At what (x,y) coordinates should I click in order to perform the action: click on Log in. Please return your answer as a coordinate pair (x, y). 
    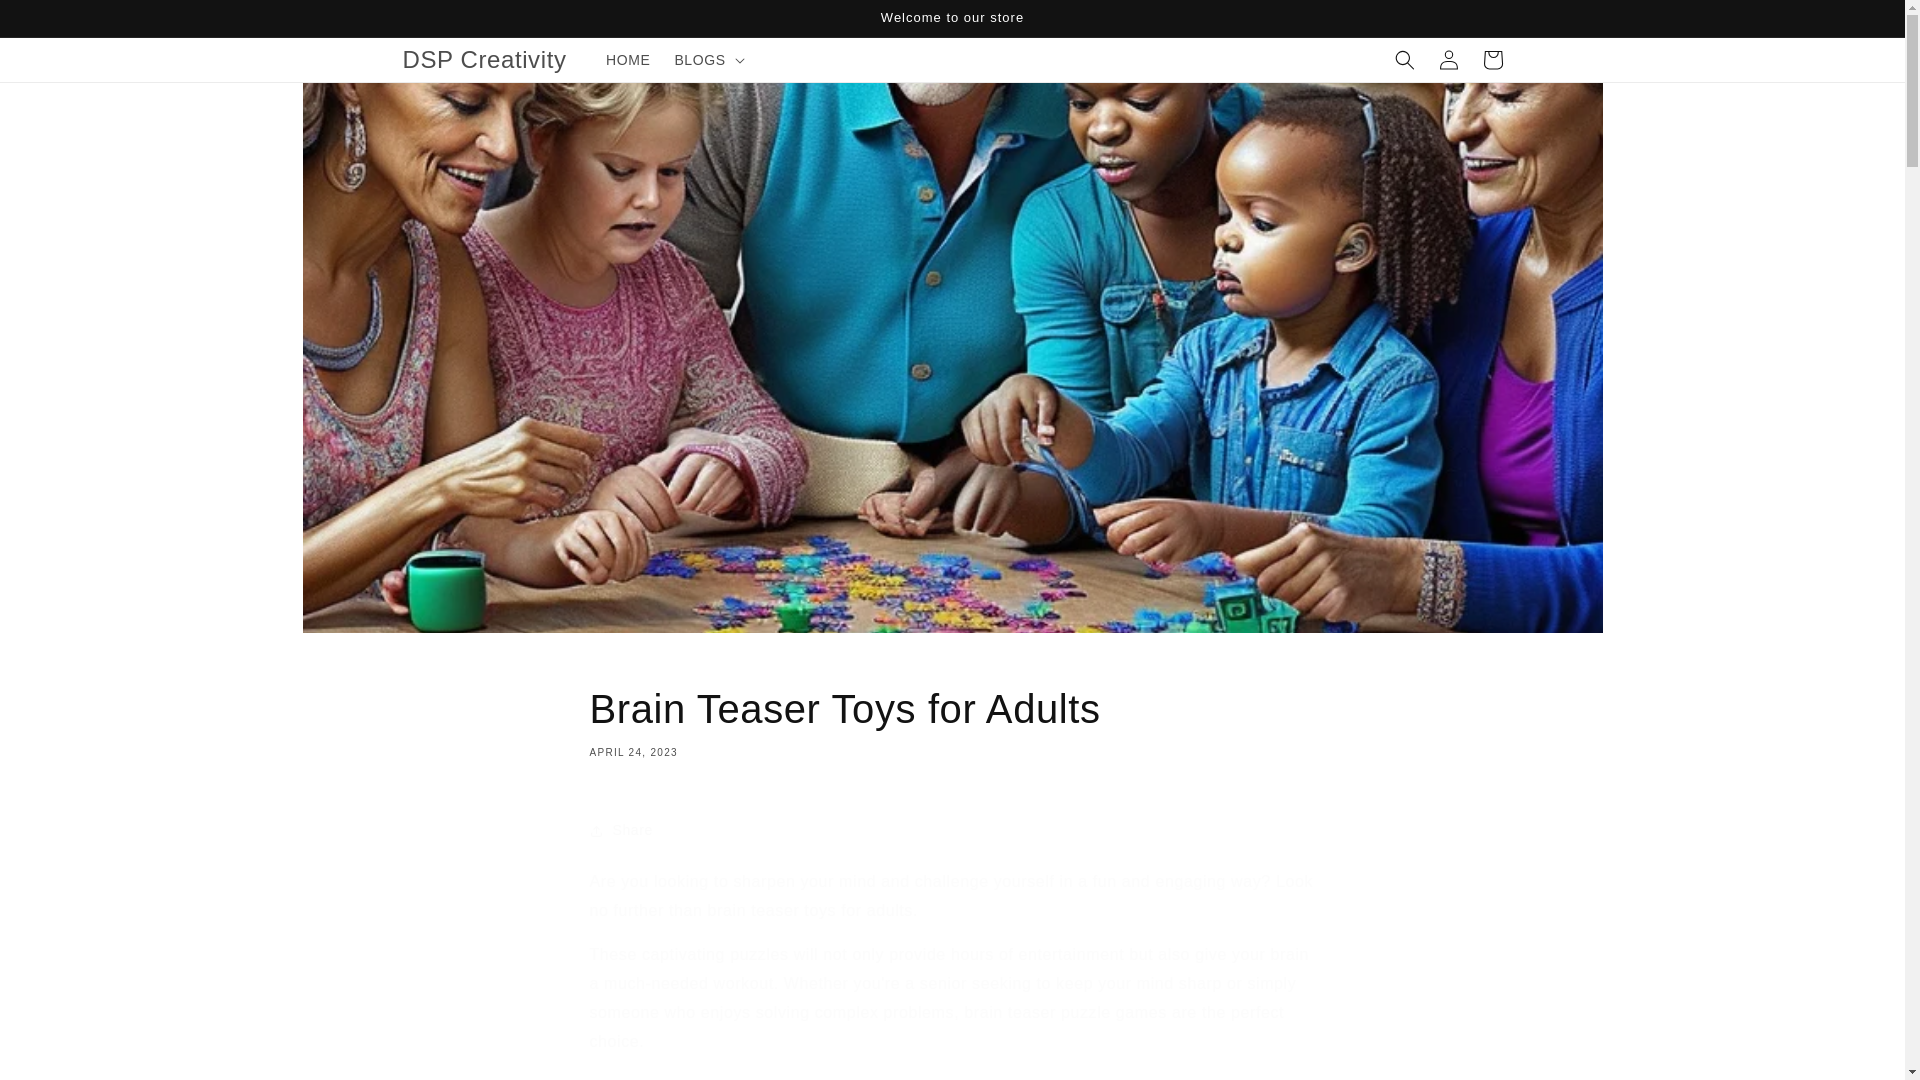
    Looking at the image, I should click on (1448, 60).